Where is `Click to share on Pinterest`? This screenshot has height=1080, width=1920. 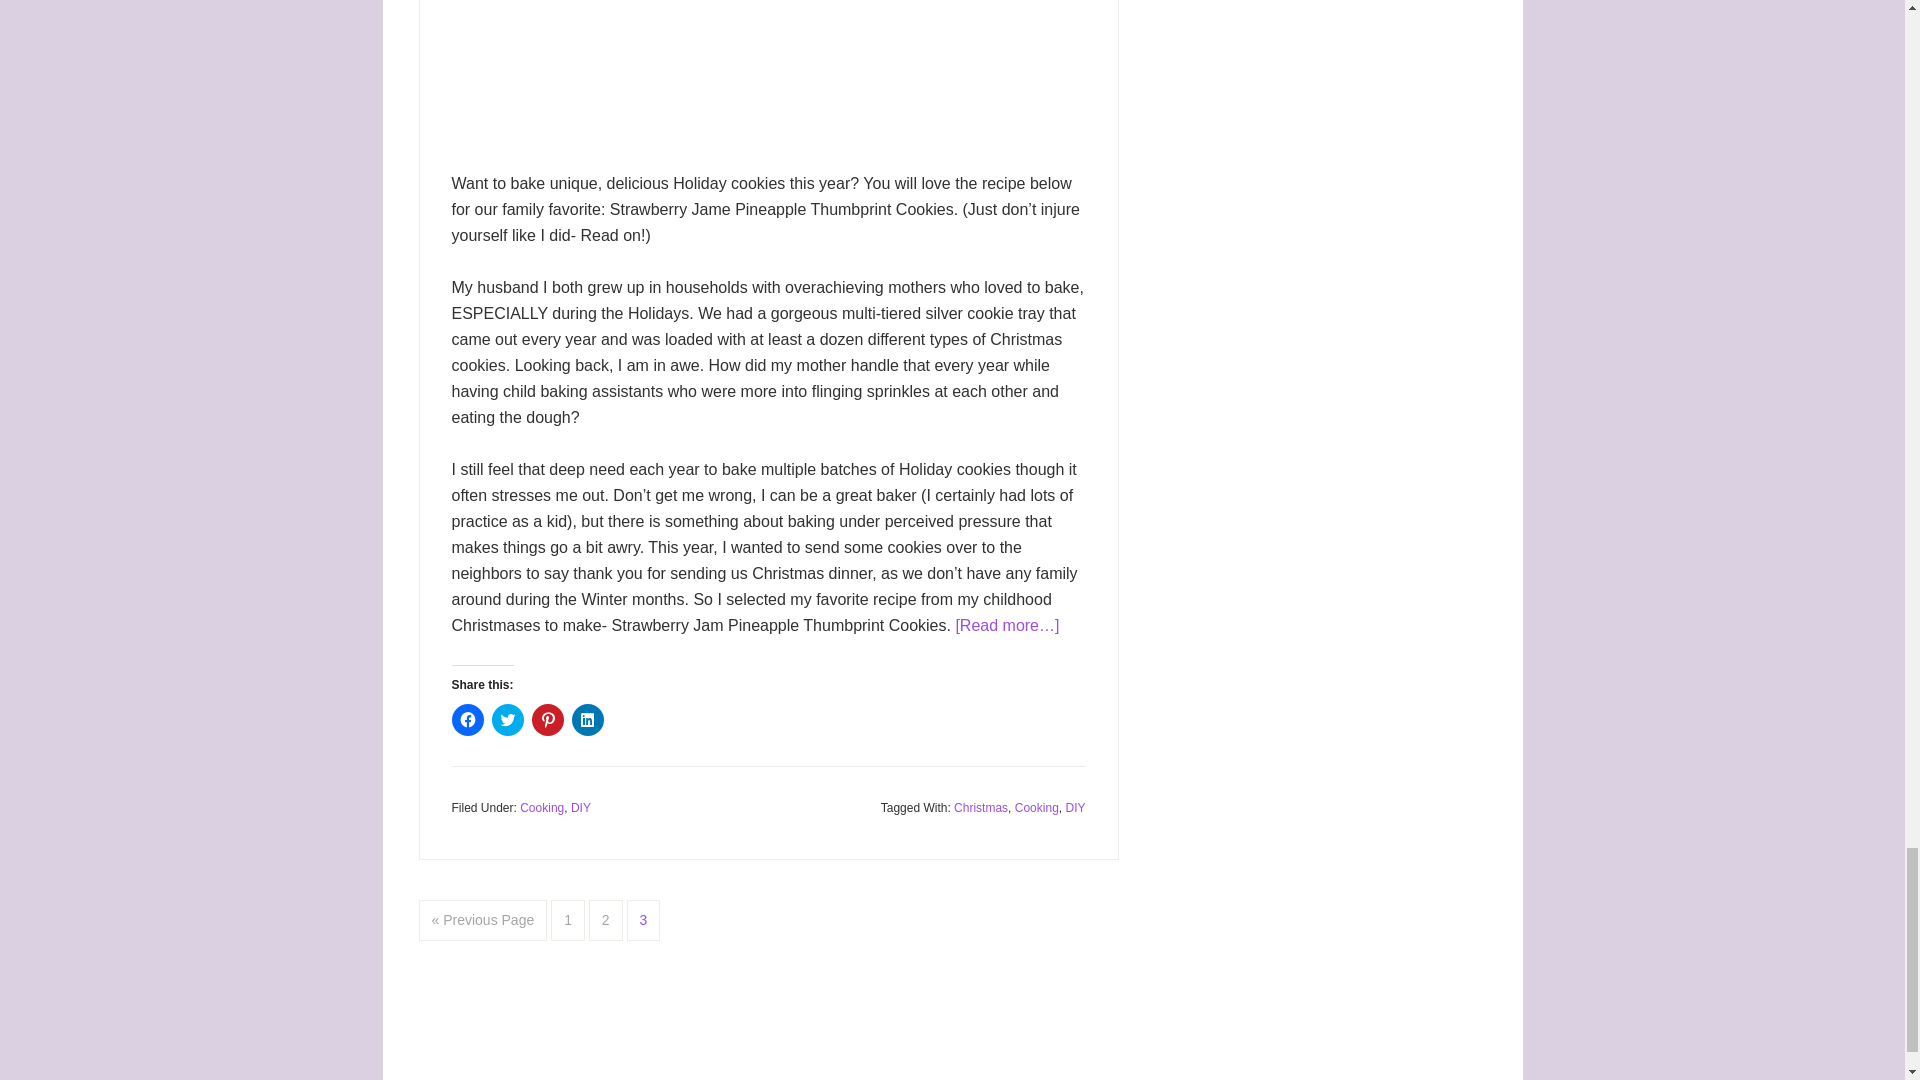
Click to share on Pinterest is located at coordinates (548, 720).